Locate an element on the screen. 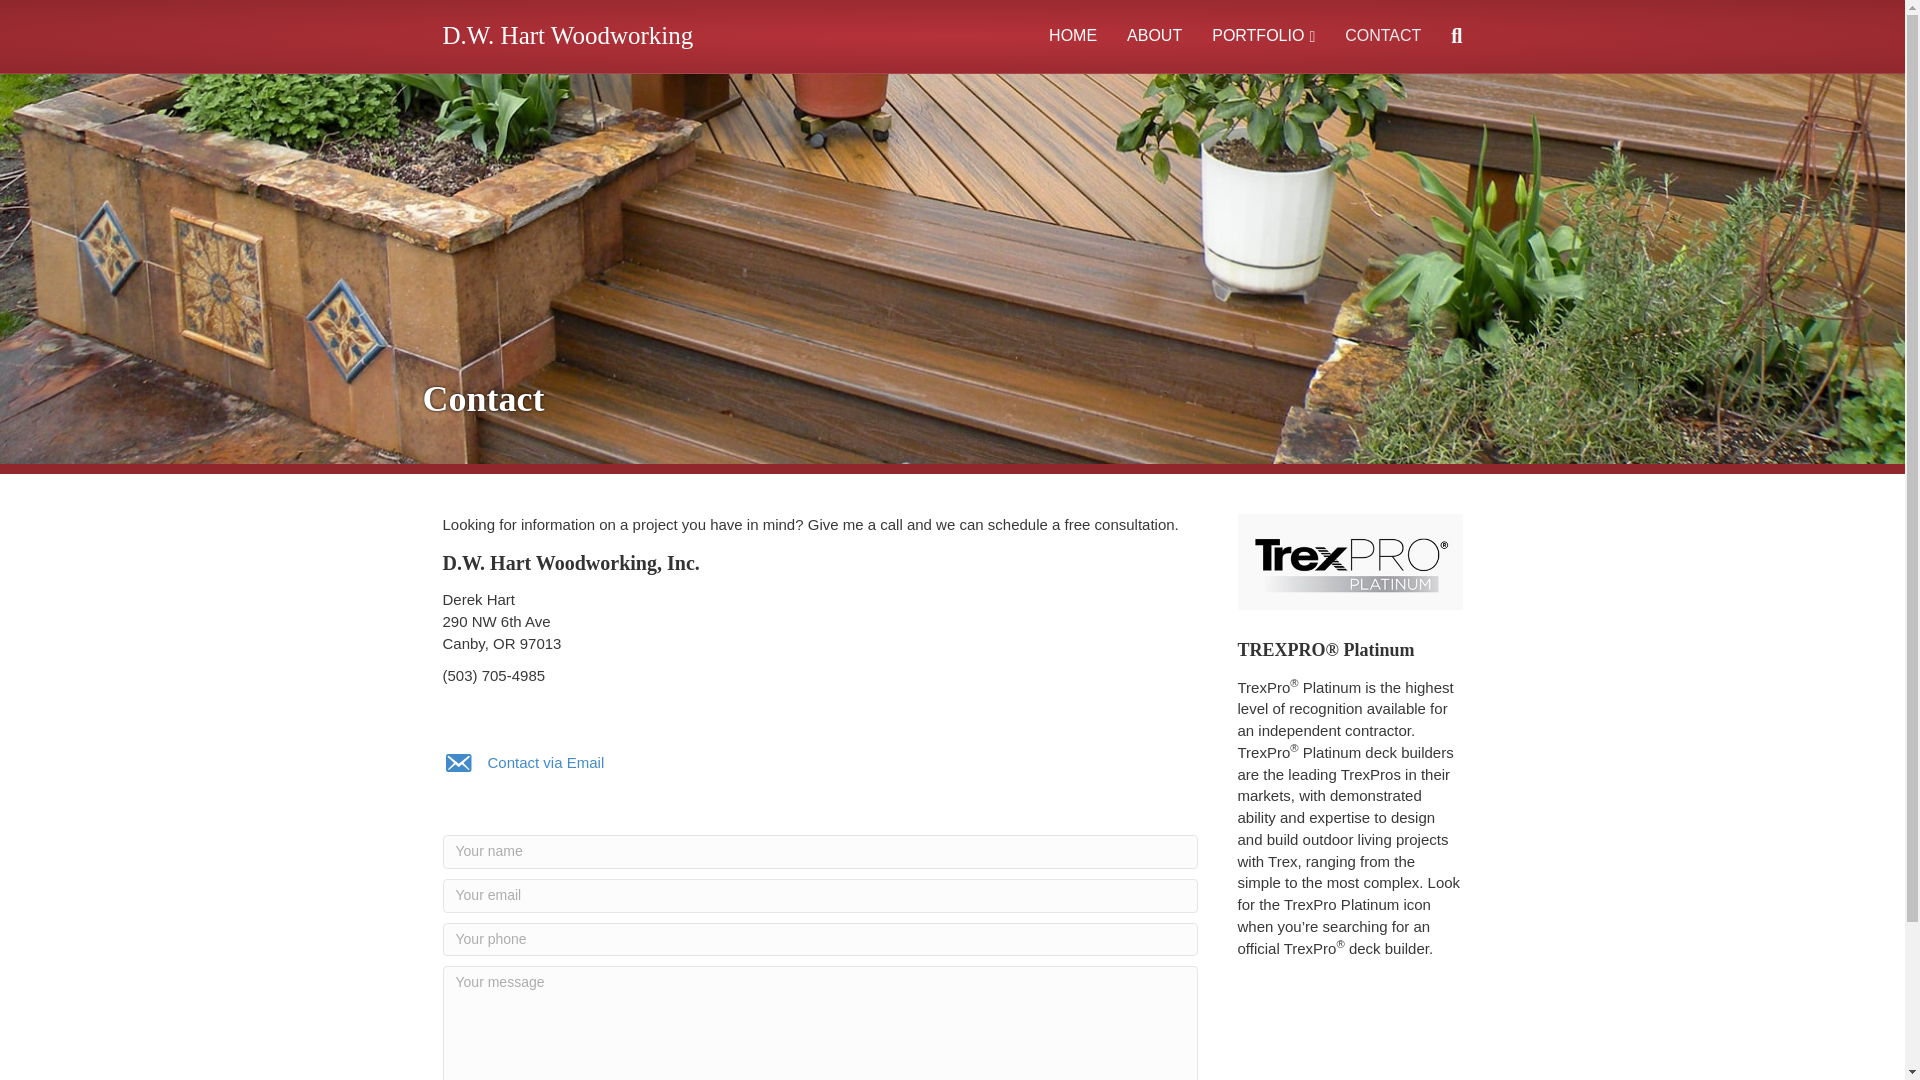 This screenshot has height=1080, width=1920. D.W. Hart Woodworking is located at coordinates (604, 36).